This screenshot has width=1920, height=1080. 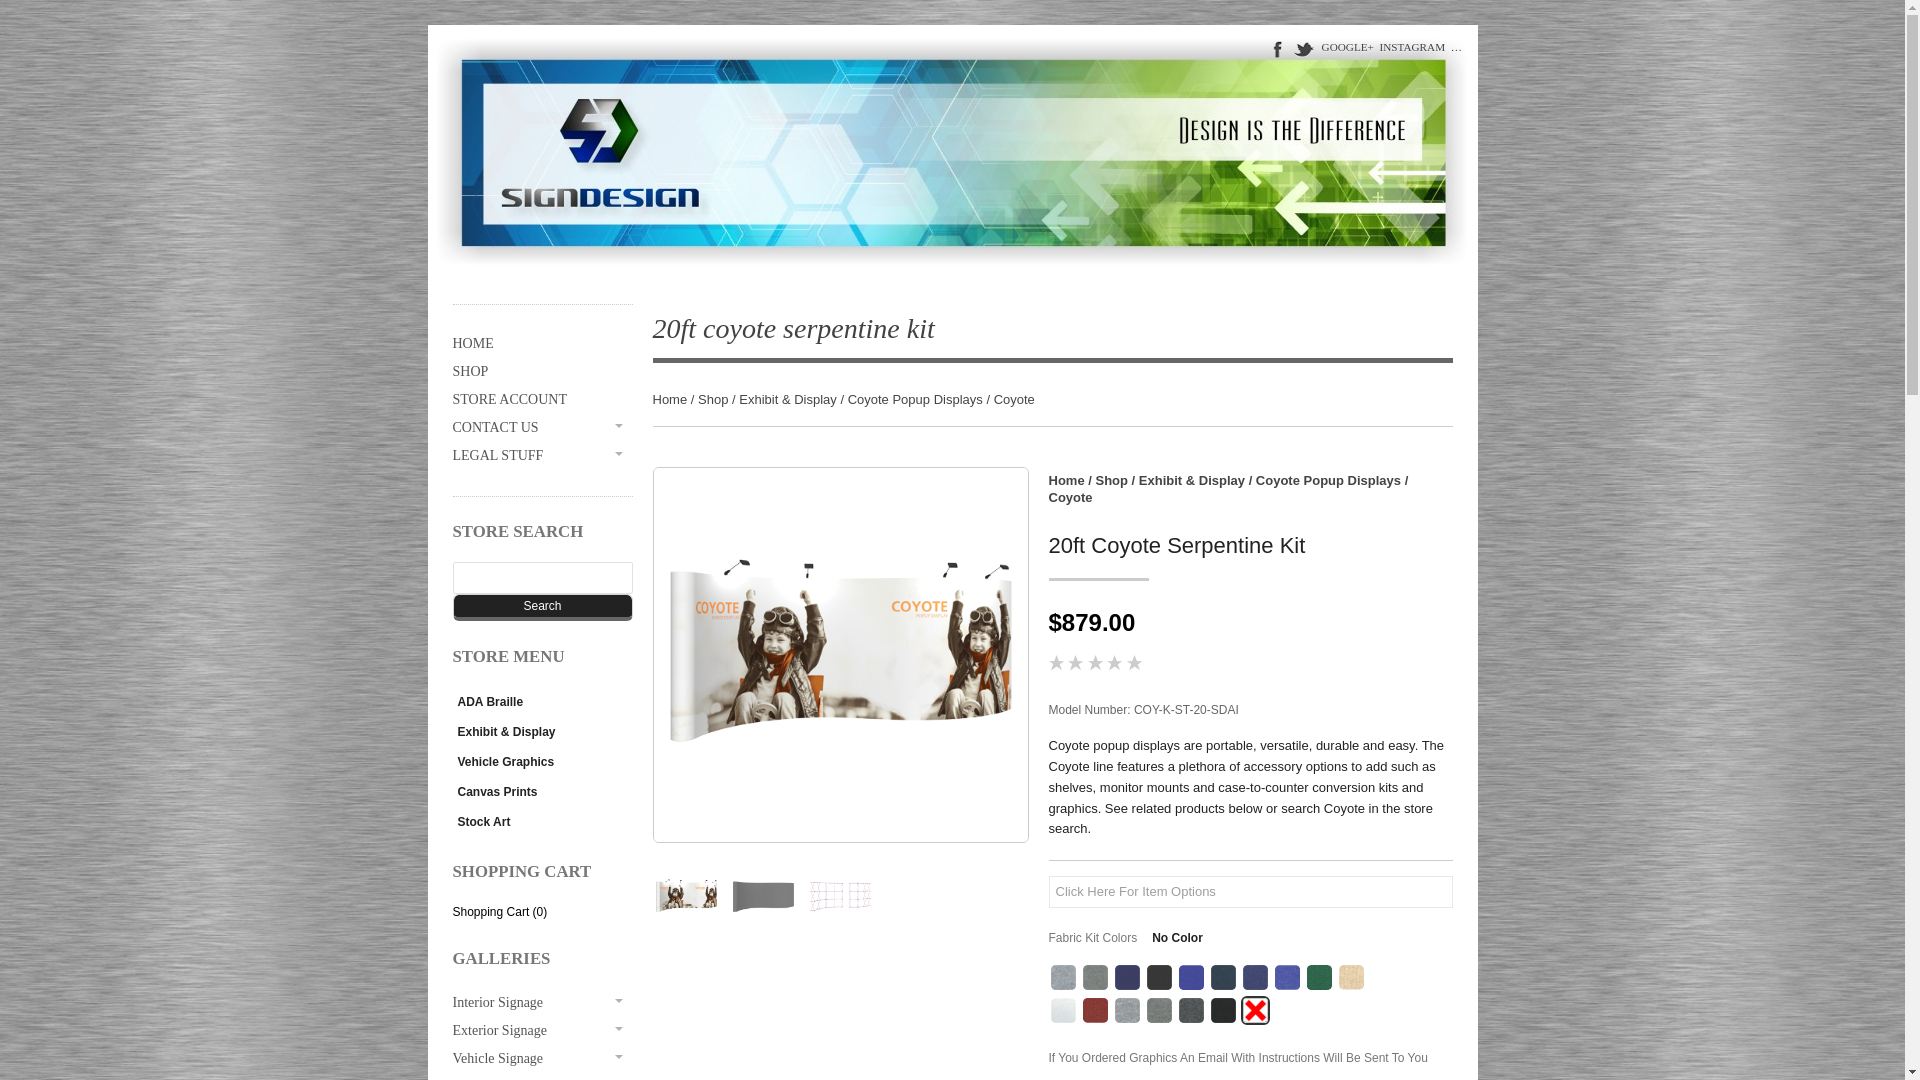 I want to click on Coyote, so click(x=1070, y=498).